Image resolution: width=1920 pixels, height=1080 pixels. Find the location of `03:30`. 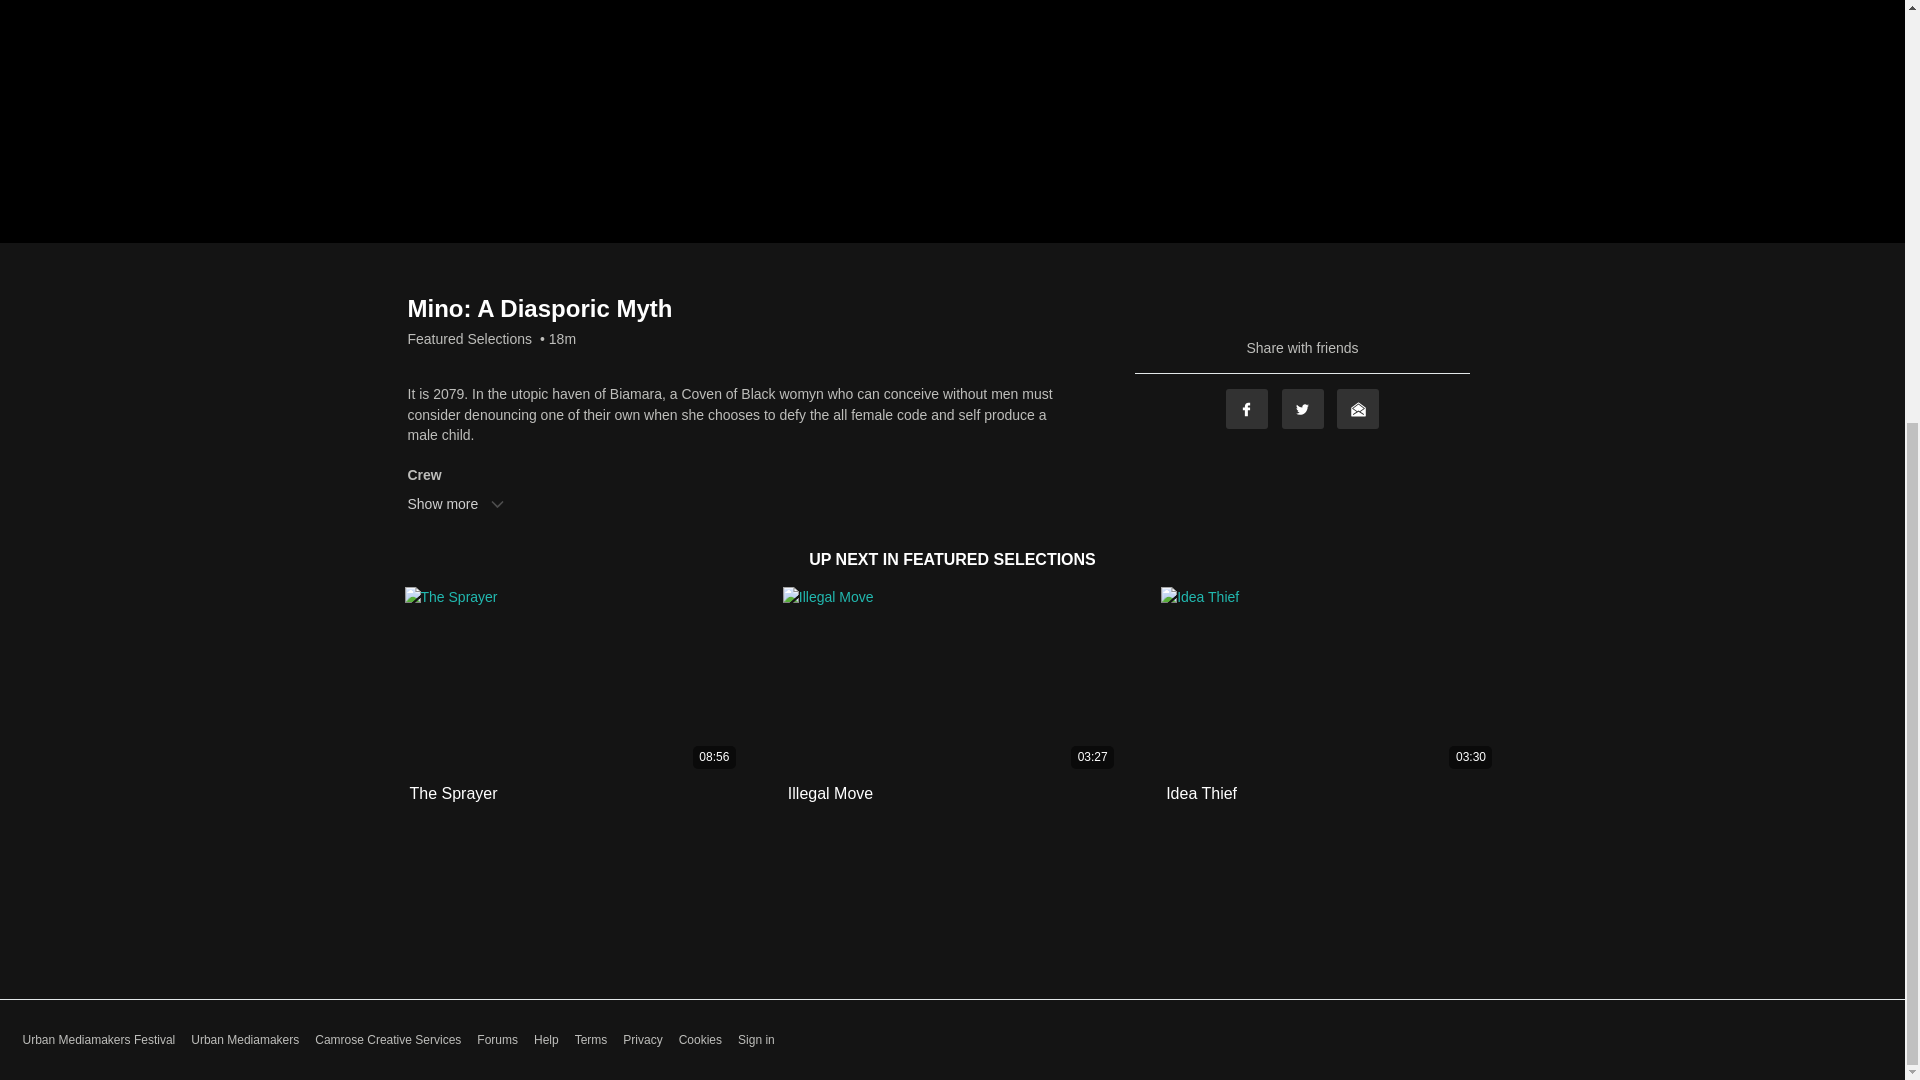

03:30 is located at coordinates (1330, 681).